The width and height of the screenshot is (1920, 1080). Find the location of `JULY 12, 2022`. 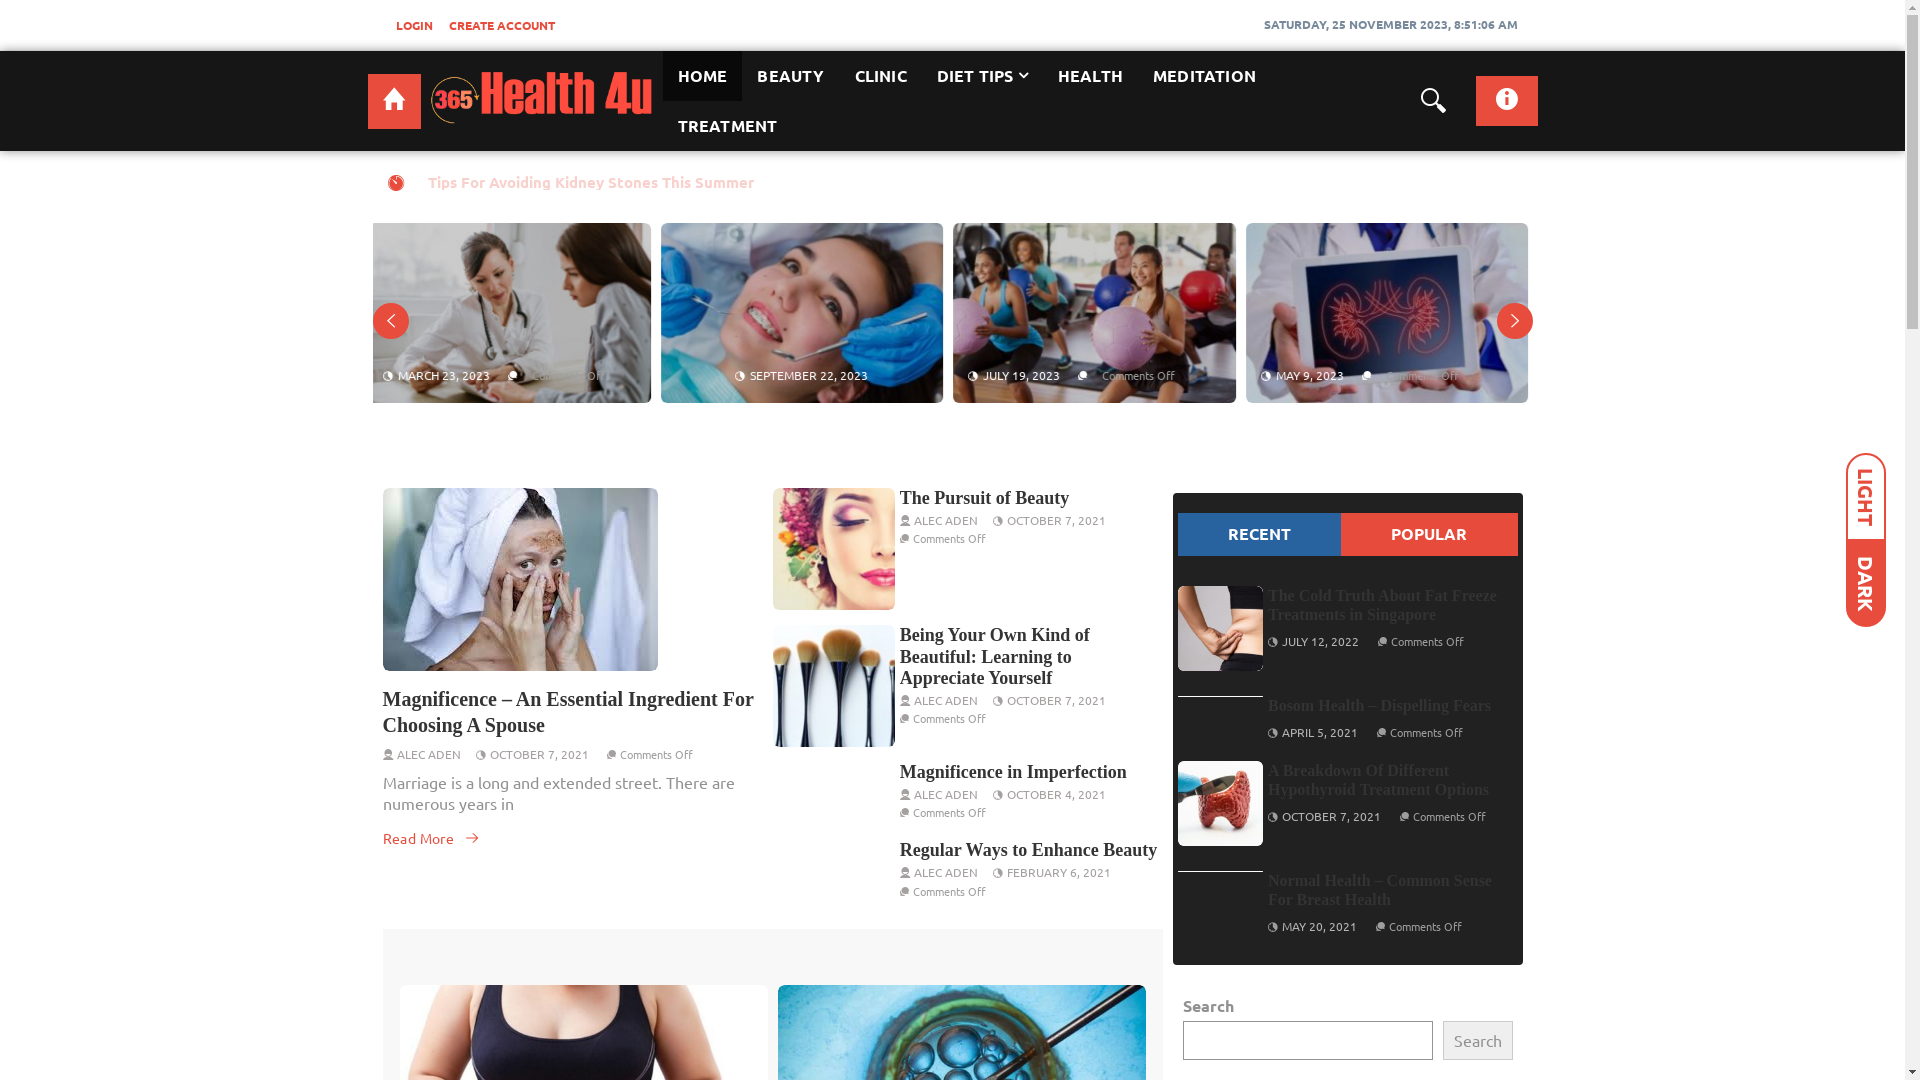

JULY 12, 2022 is located at coordinates (1320, 641).